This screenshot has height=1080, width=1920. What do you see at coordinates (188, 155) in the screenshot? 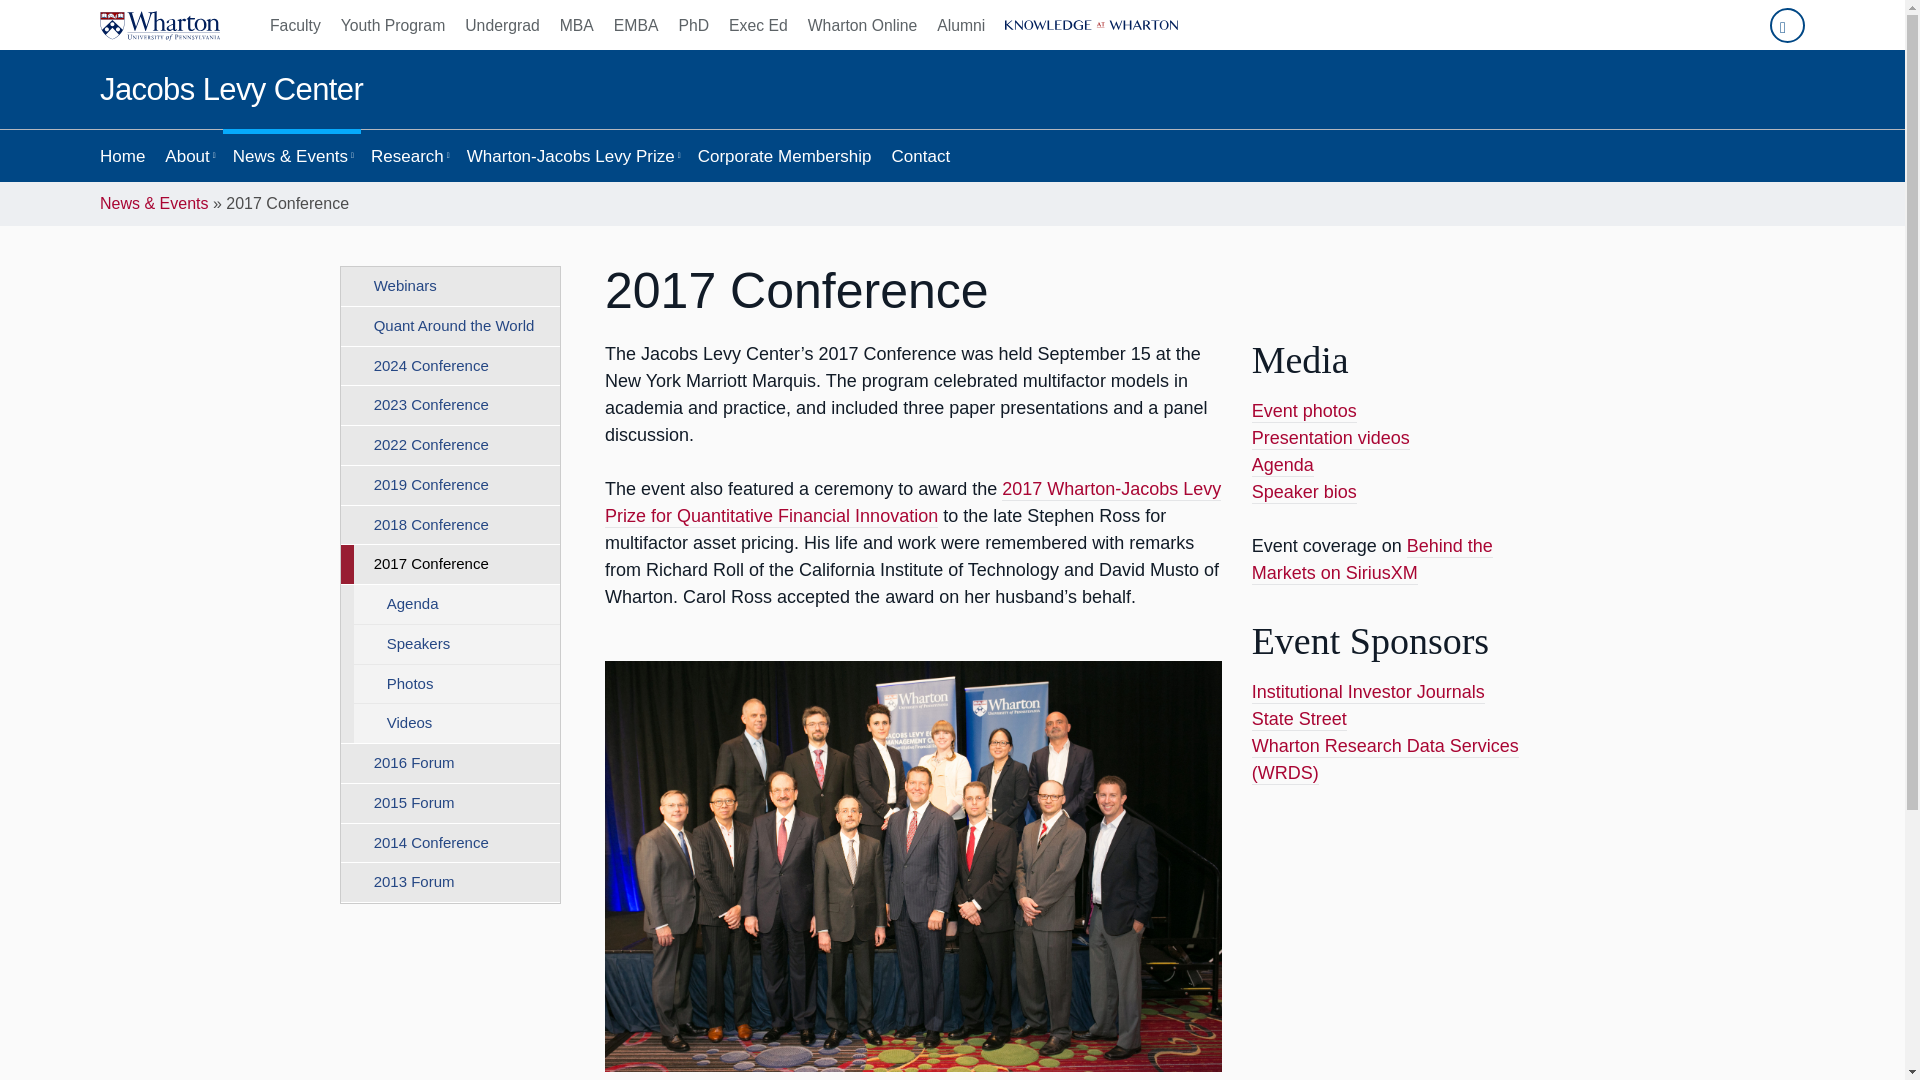
I see `About` at bounding box center [188, 155].